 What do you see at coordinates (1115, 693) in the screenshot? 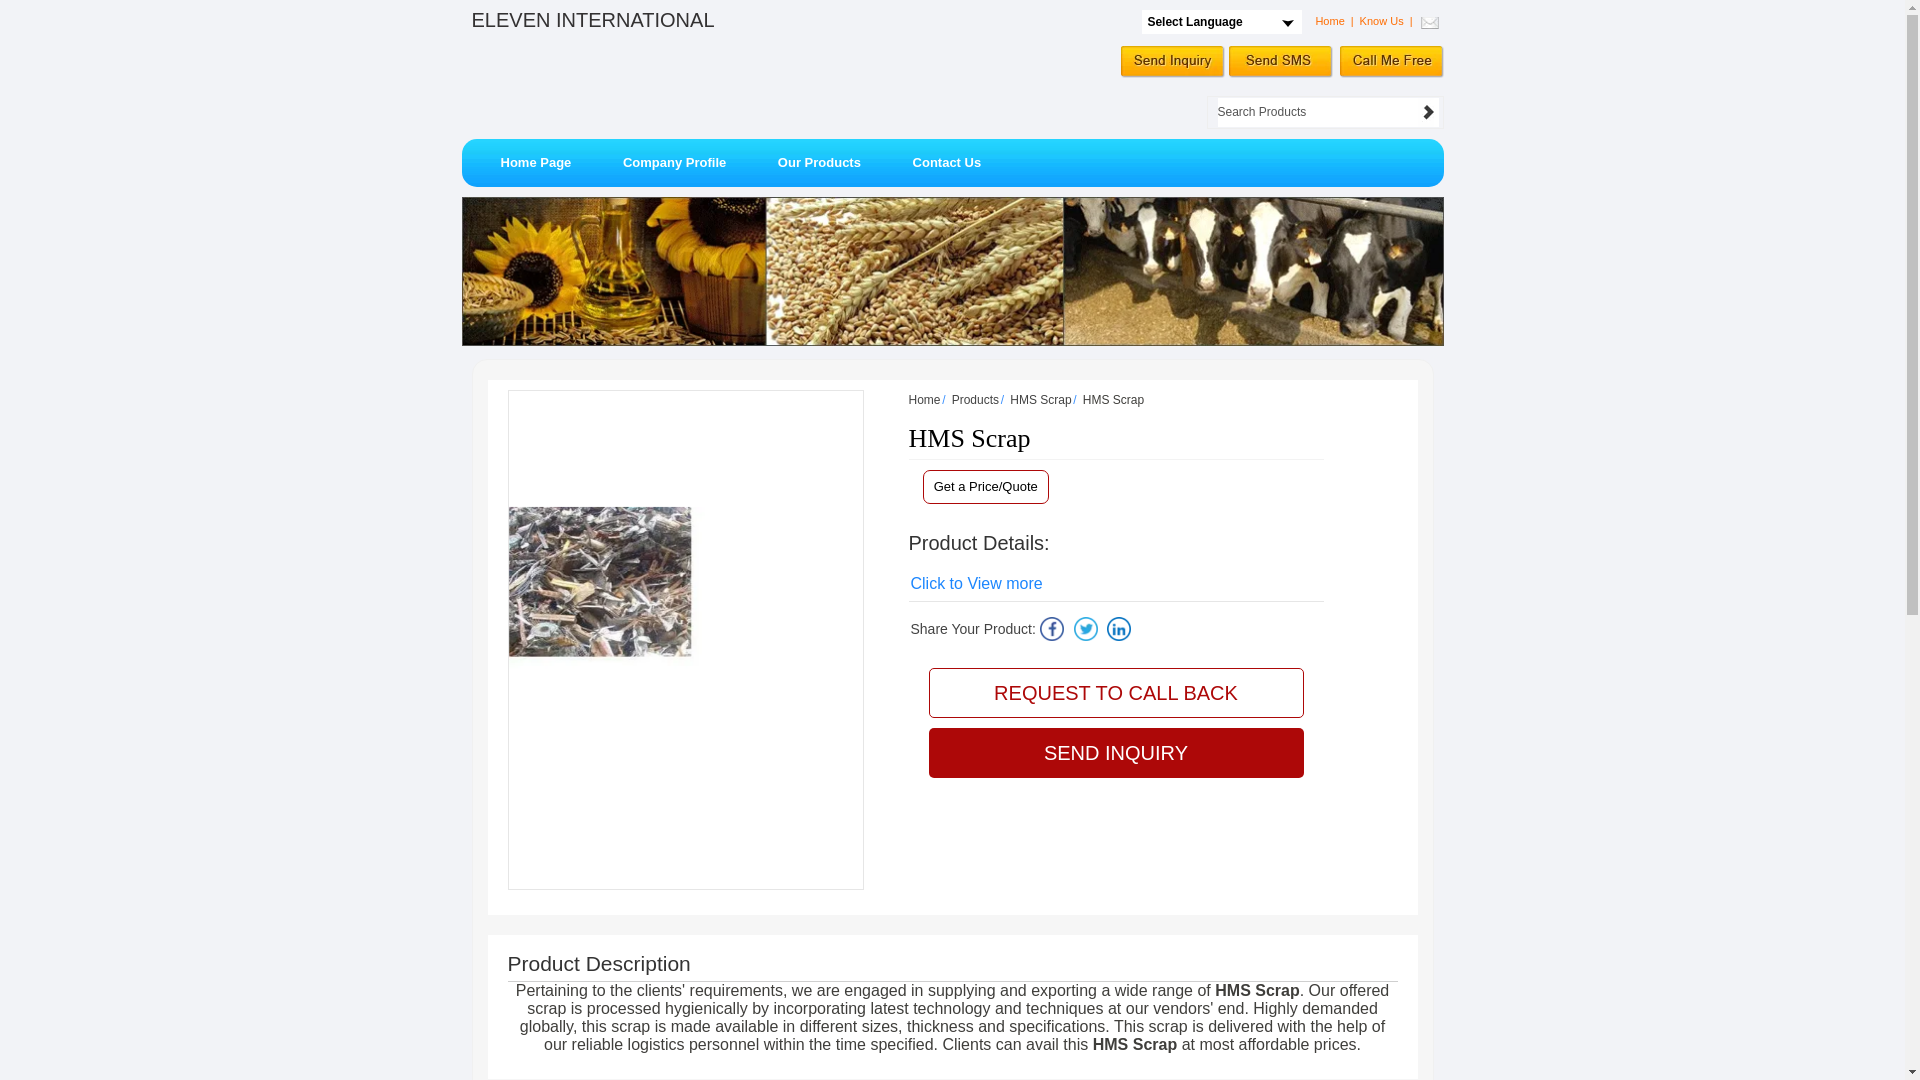
I see `REQUEST TO CALL BACK` at bounding box center [1115, 693].